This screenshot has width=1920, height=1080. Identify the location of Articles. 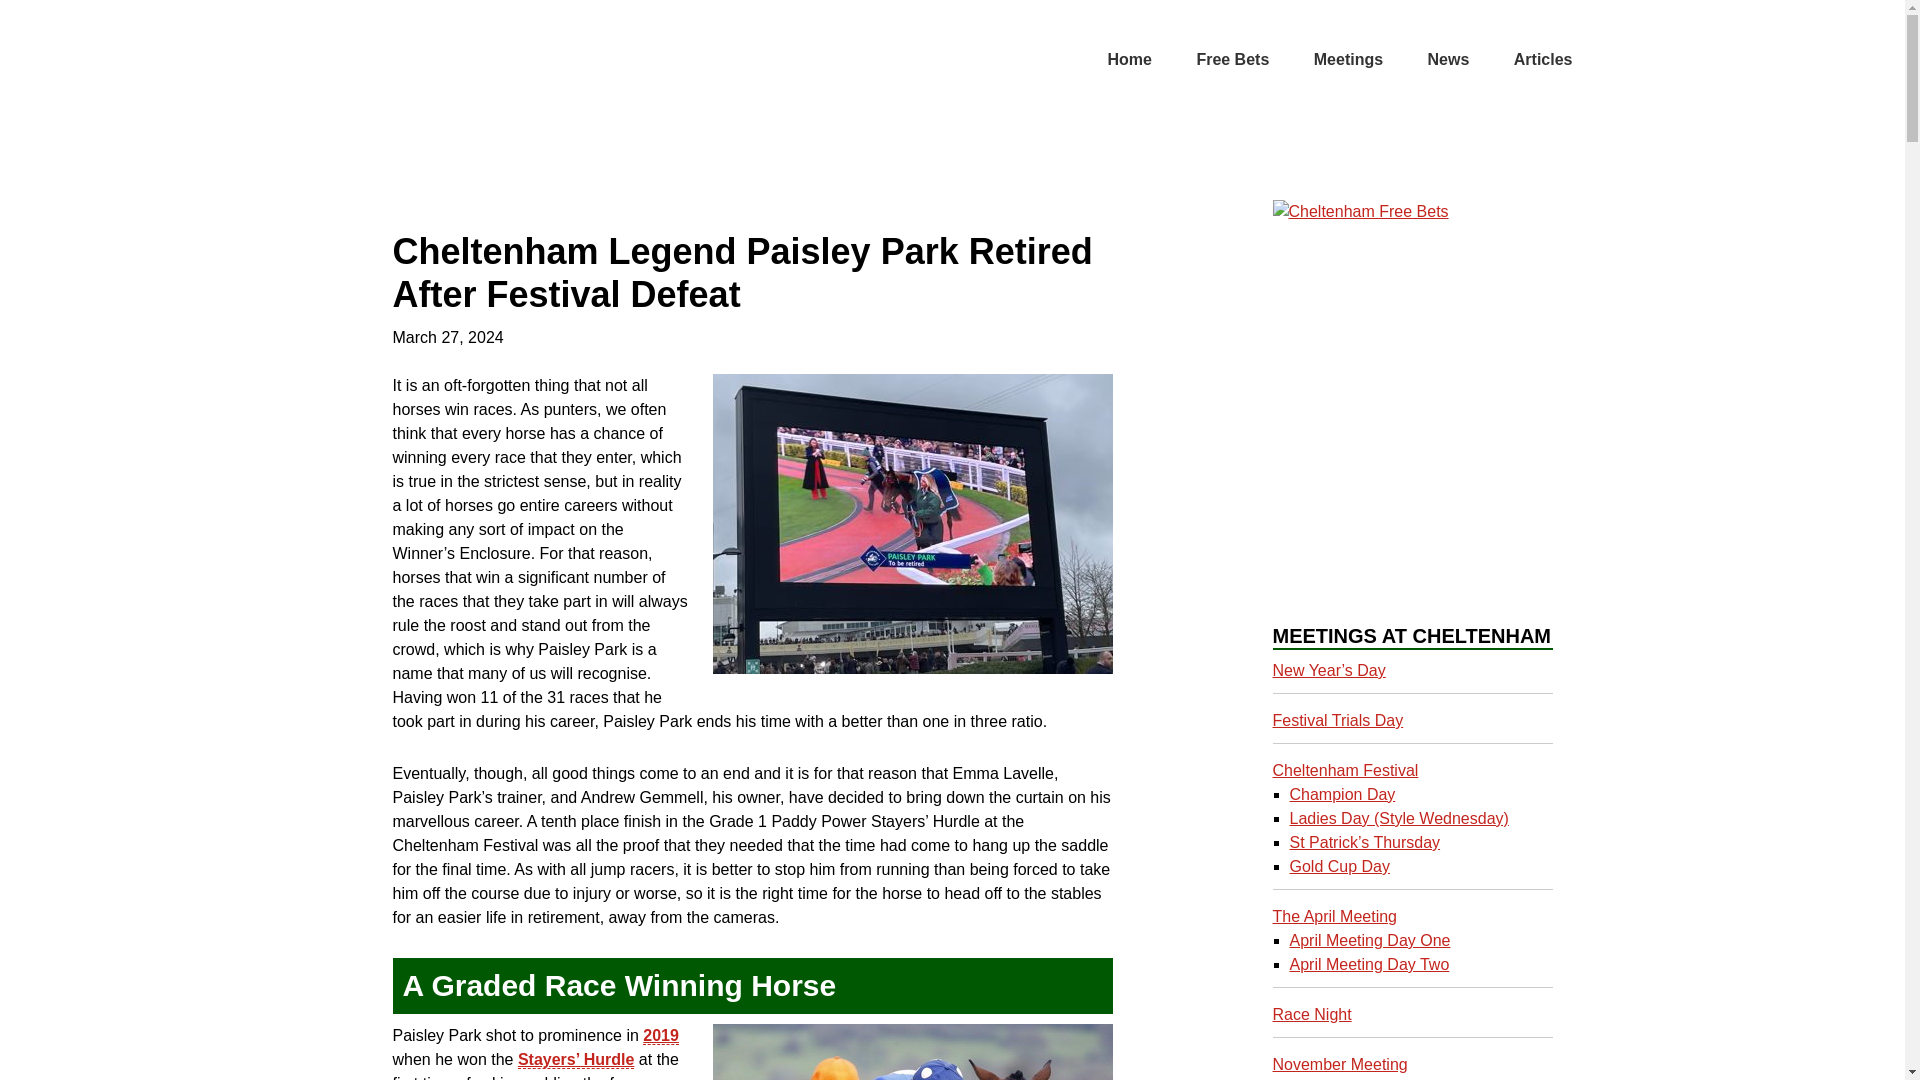
(1543, 60).